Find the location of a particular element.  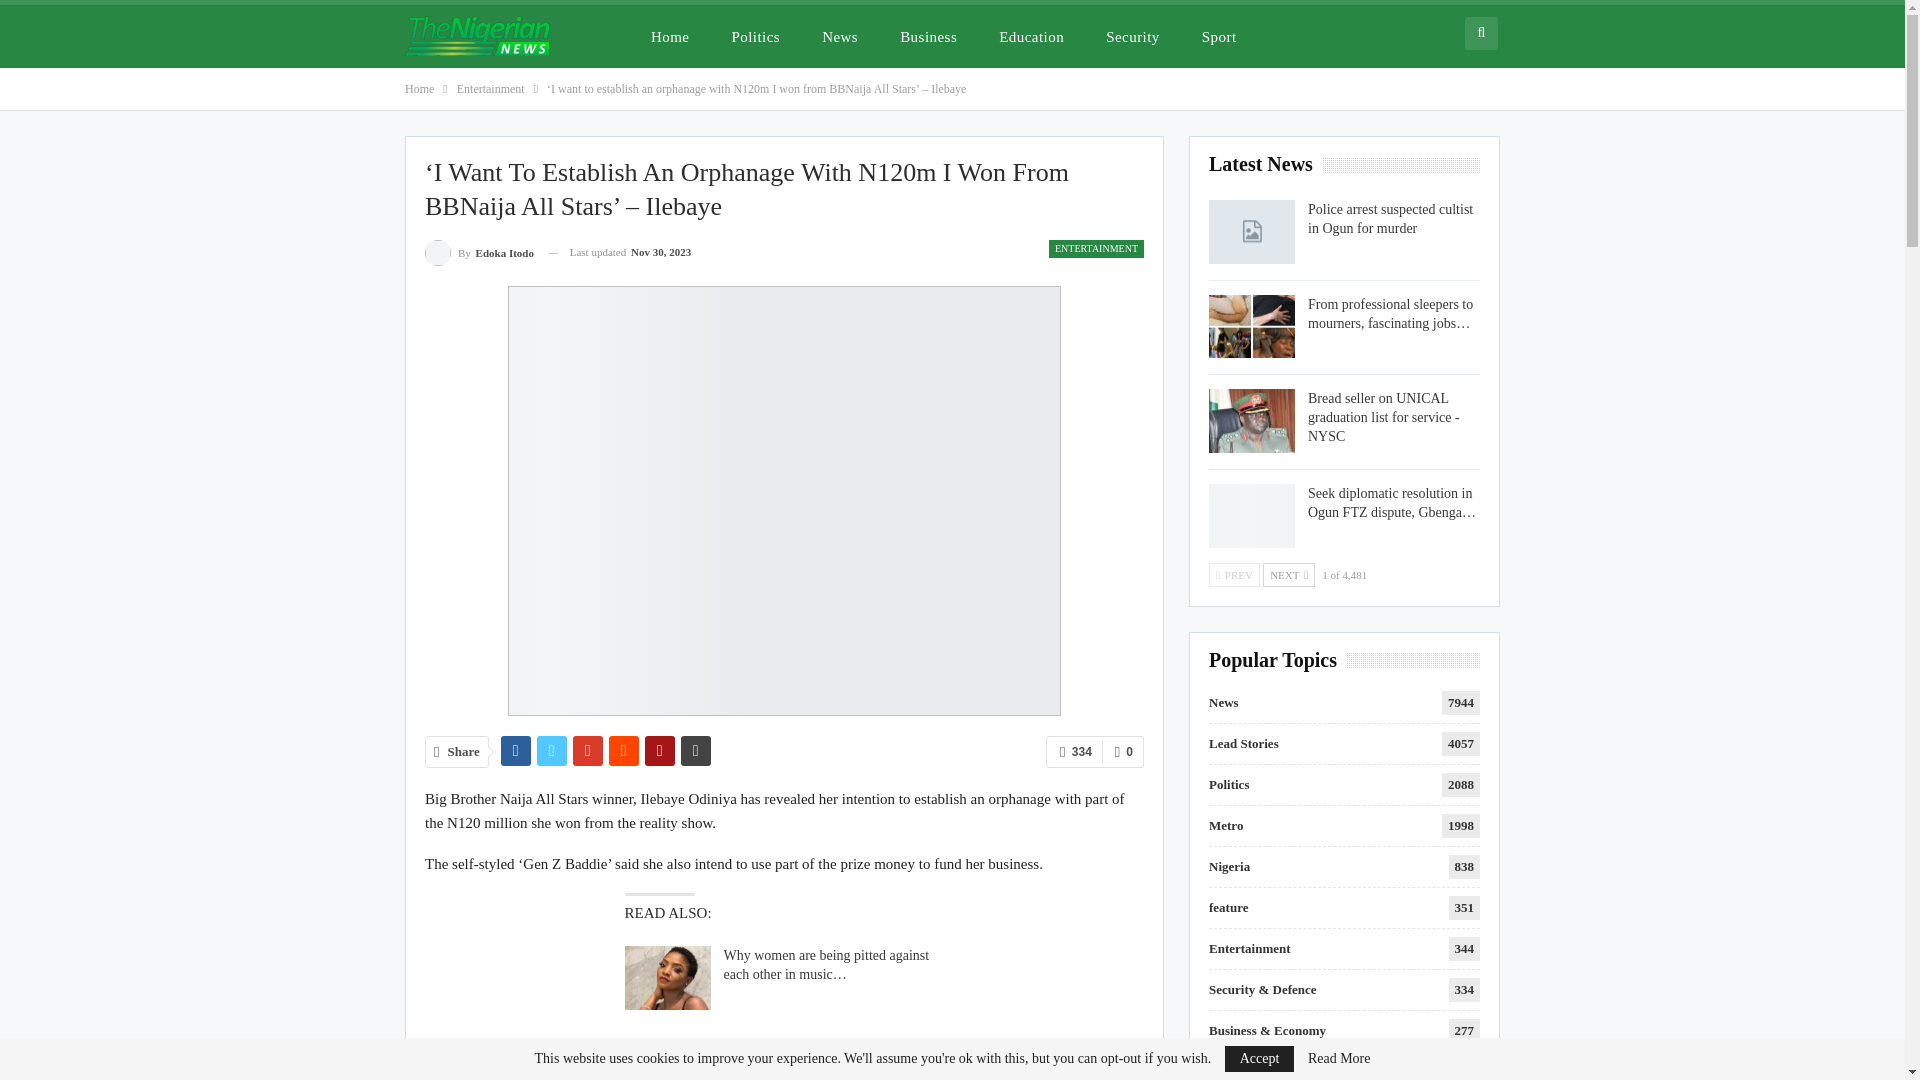

Education is located at coordinates (1031, 36).